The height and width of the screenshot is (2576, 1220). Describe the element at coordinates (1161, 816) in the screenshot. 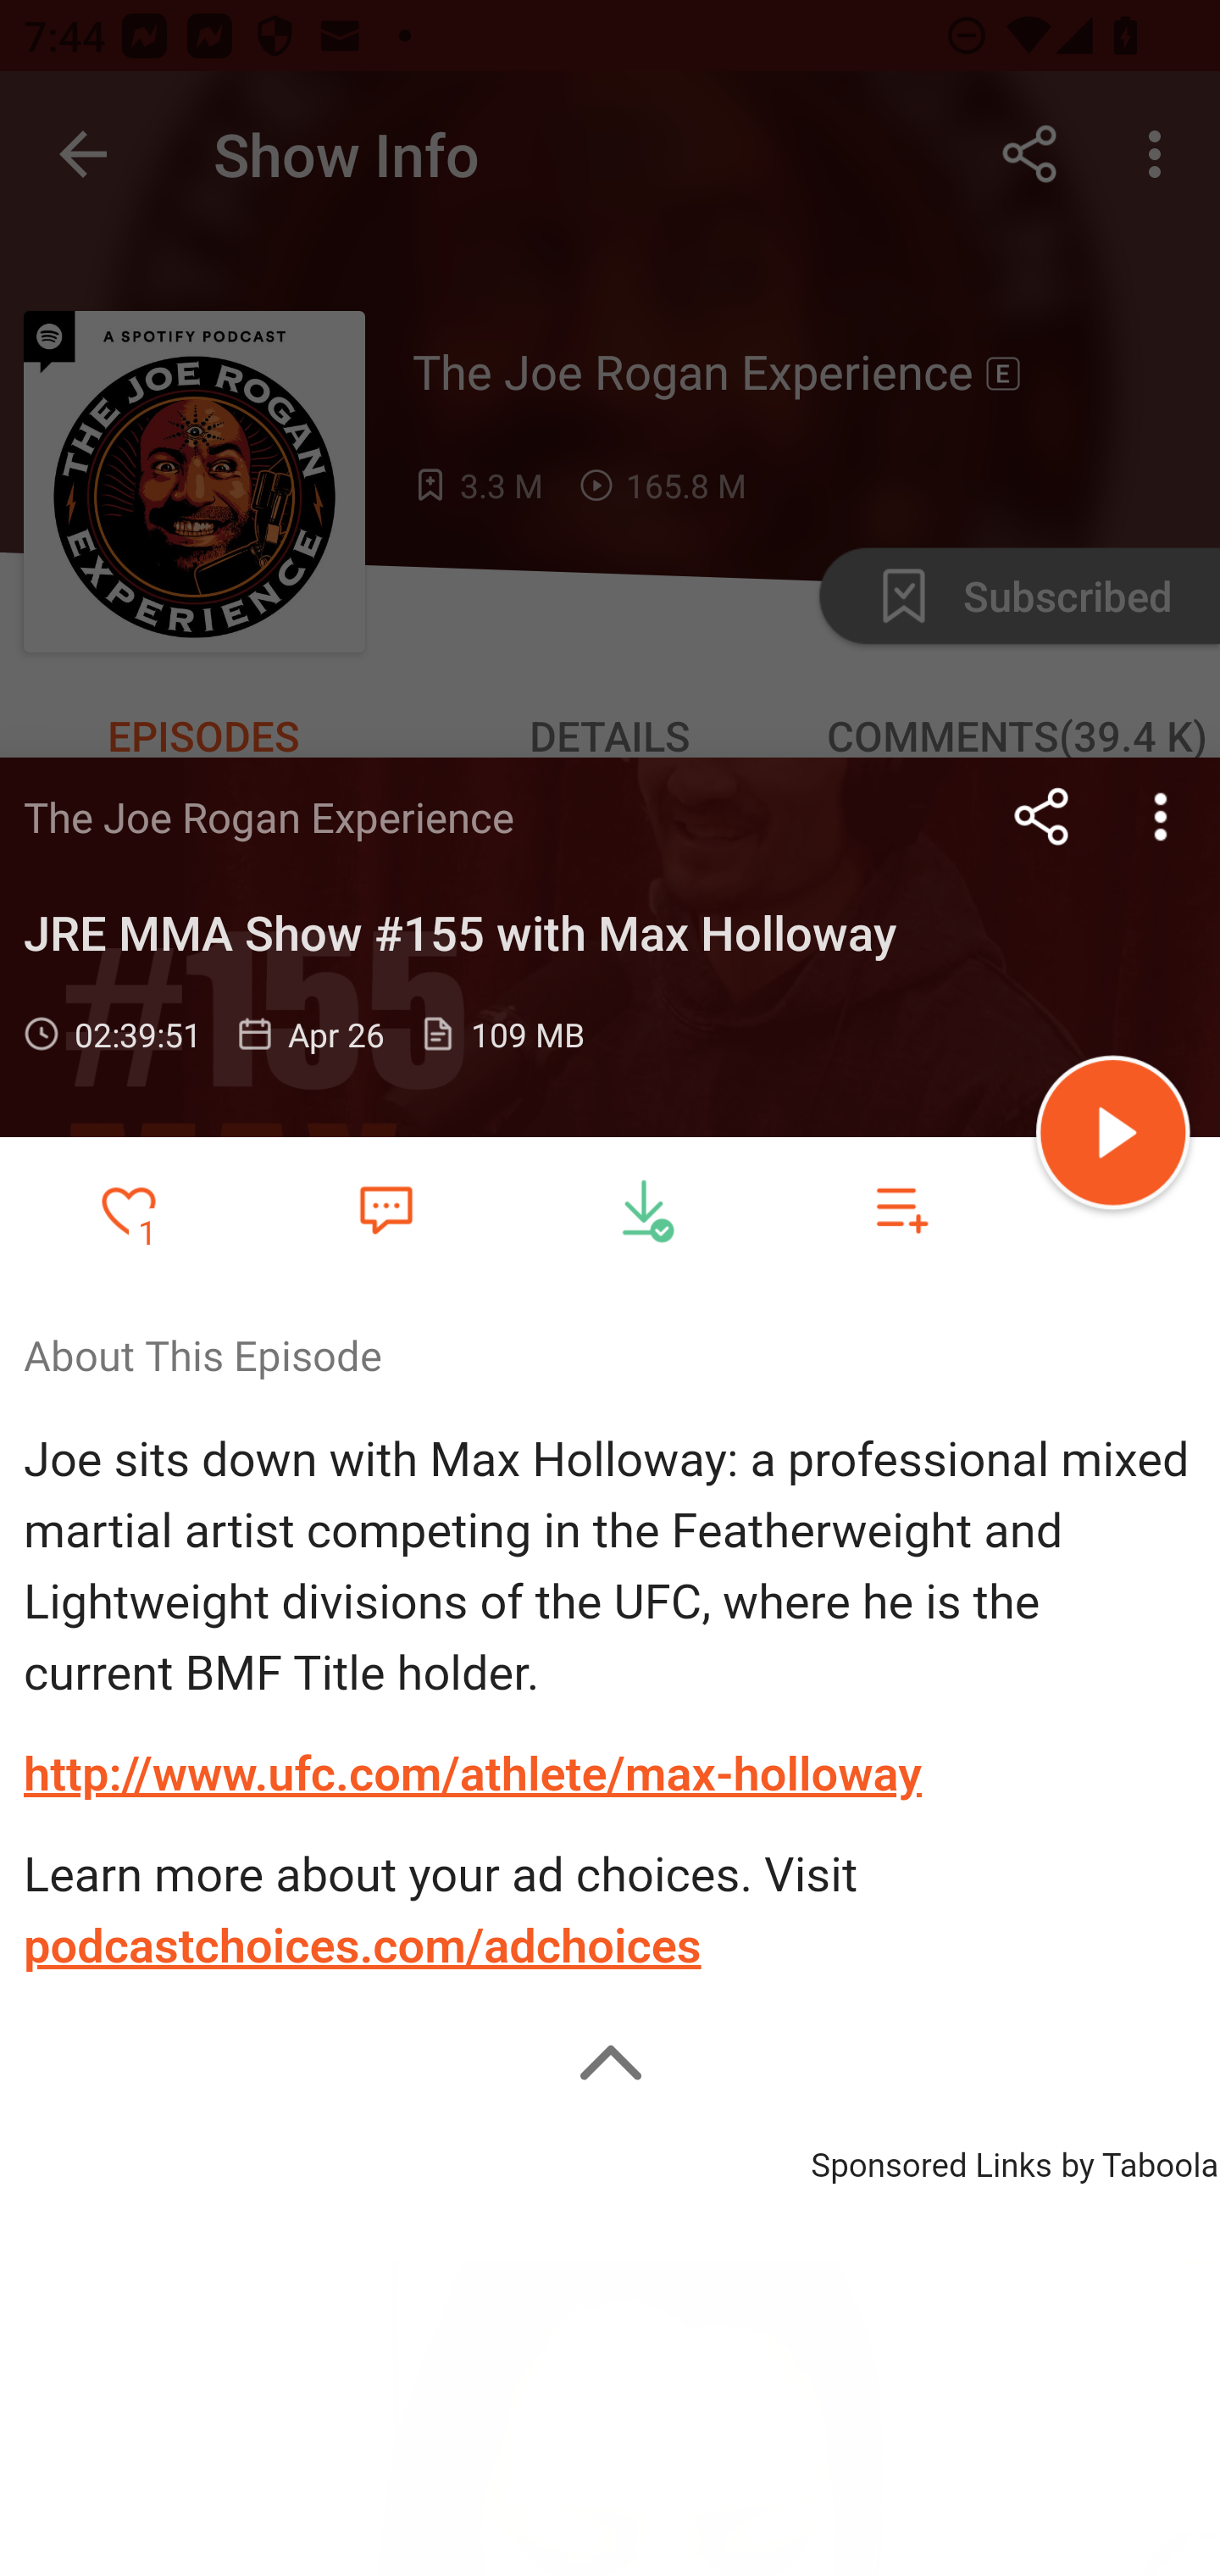

I see `more options` at that location.